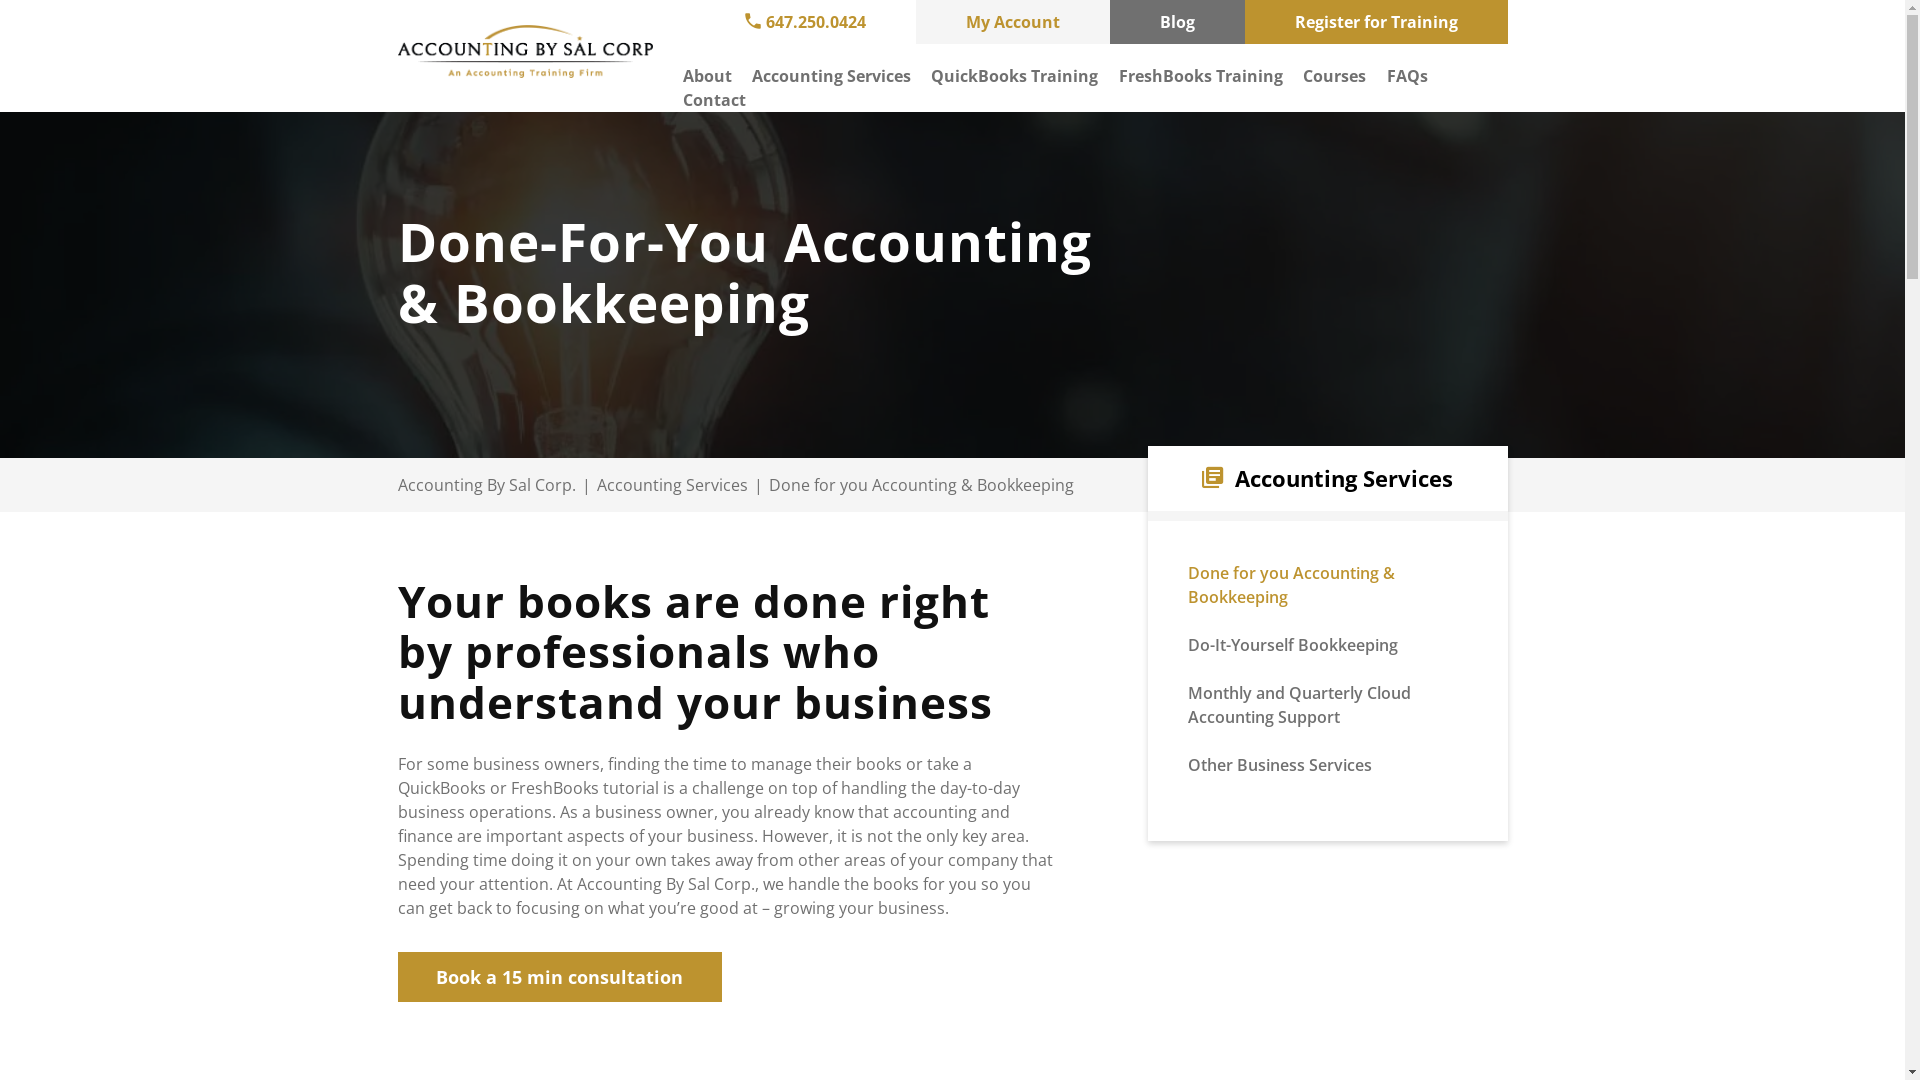 This screenshot has height=1080, width=1920. Describe the element at coordinates (1292, 585) in the screenshot. I see `Done for you Accounting & Bookkeeping` at that location.